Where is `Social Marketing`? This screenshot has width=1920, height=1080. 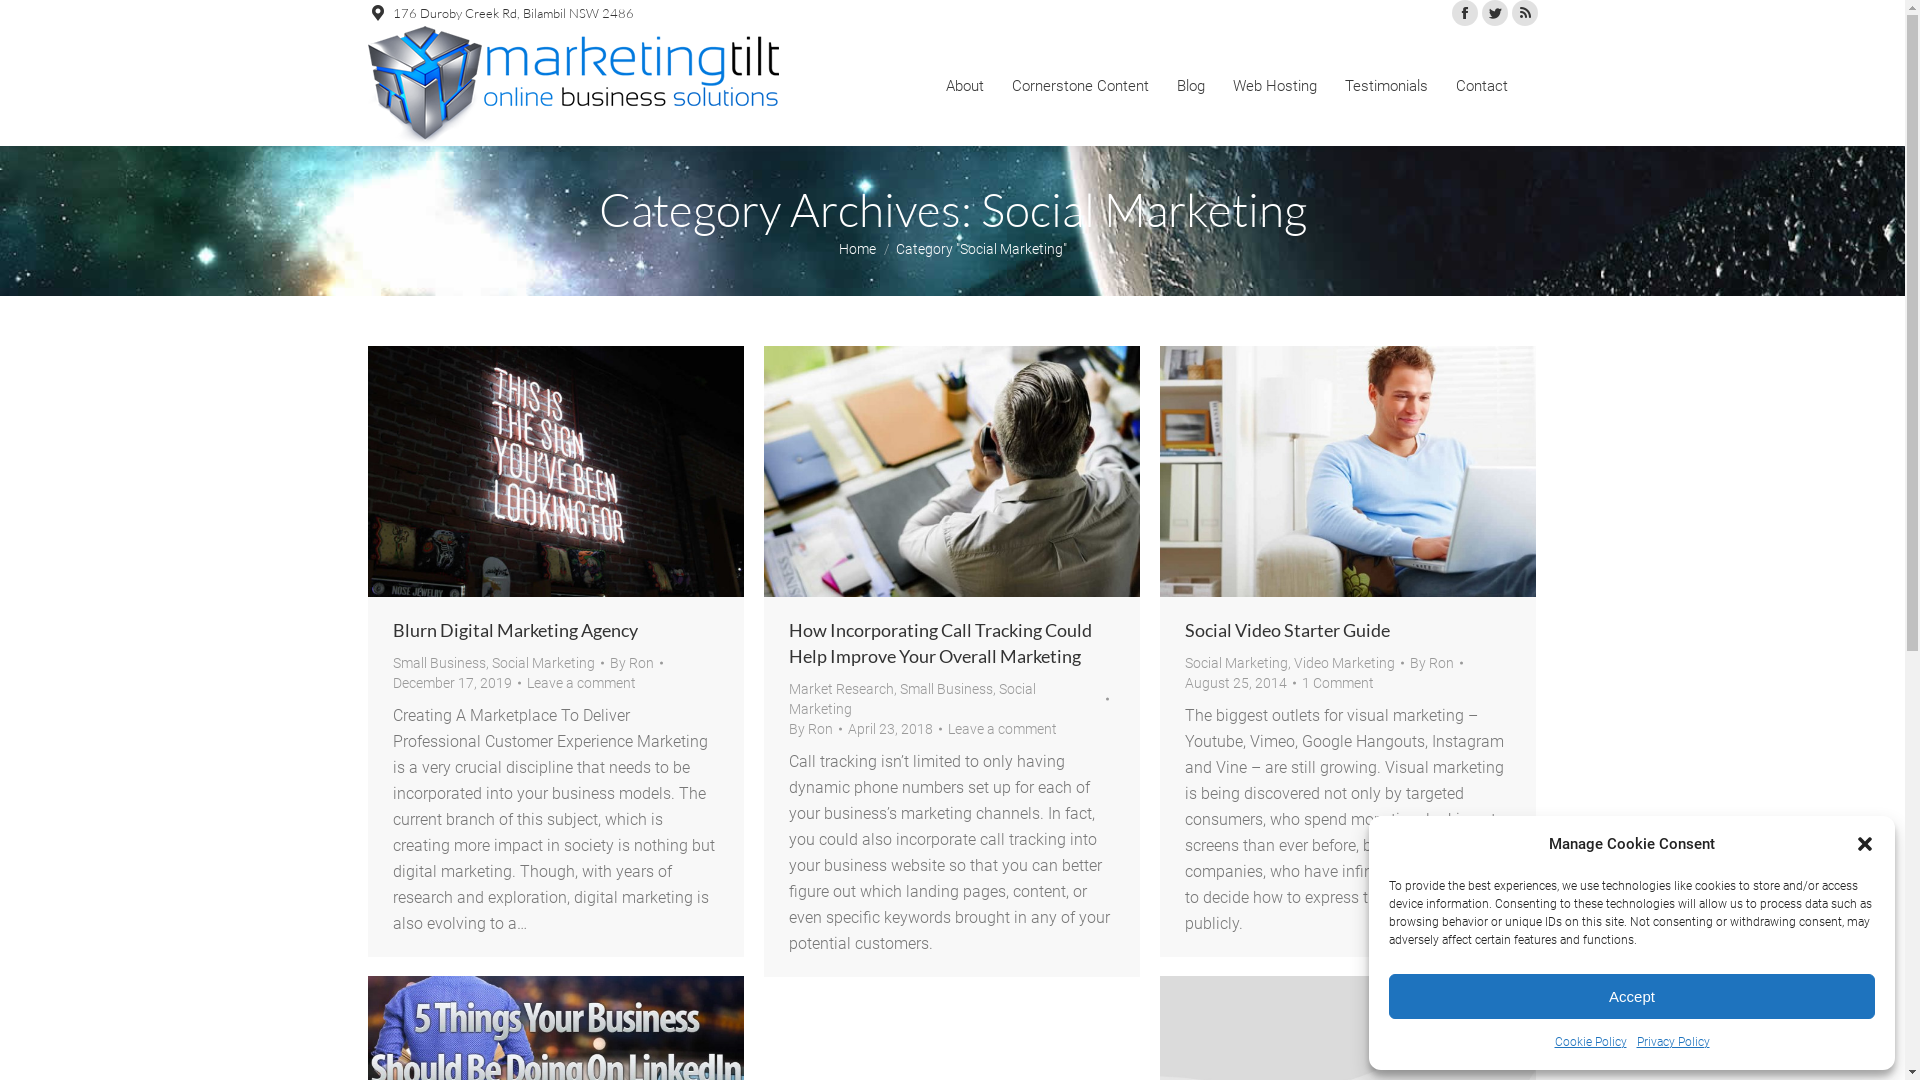
Social Marketing is located at coordinates (543, 663).